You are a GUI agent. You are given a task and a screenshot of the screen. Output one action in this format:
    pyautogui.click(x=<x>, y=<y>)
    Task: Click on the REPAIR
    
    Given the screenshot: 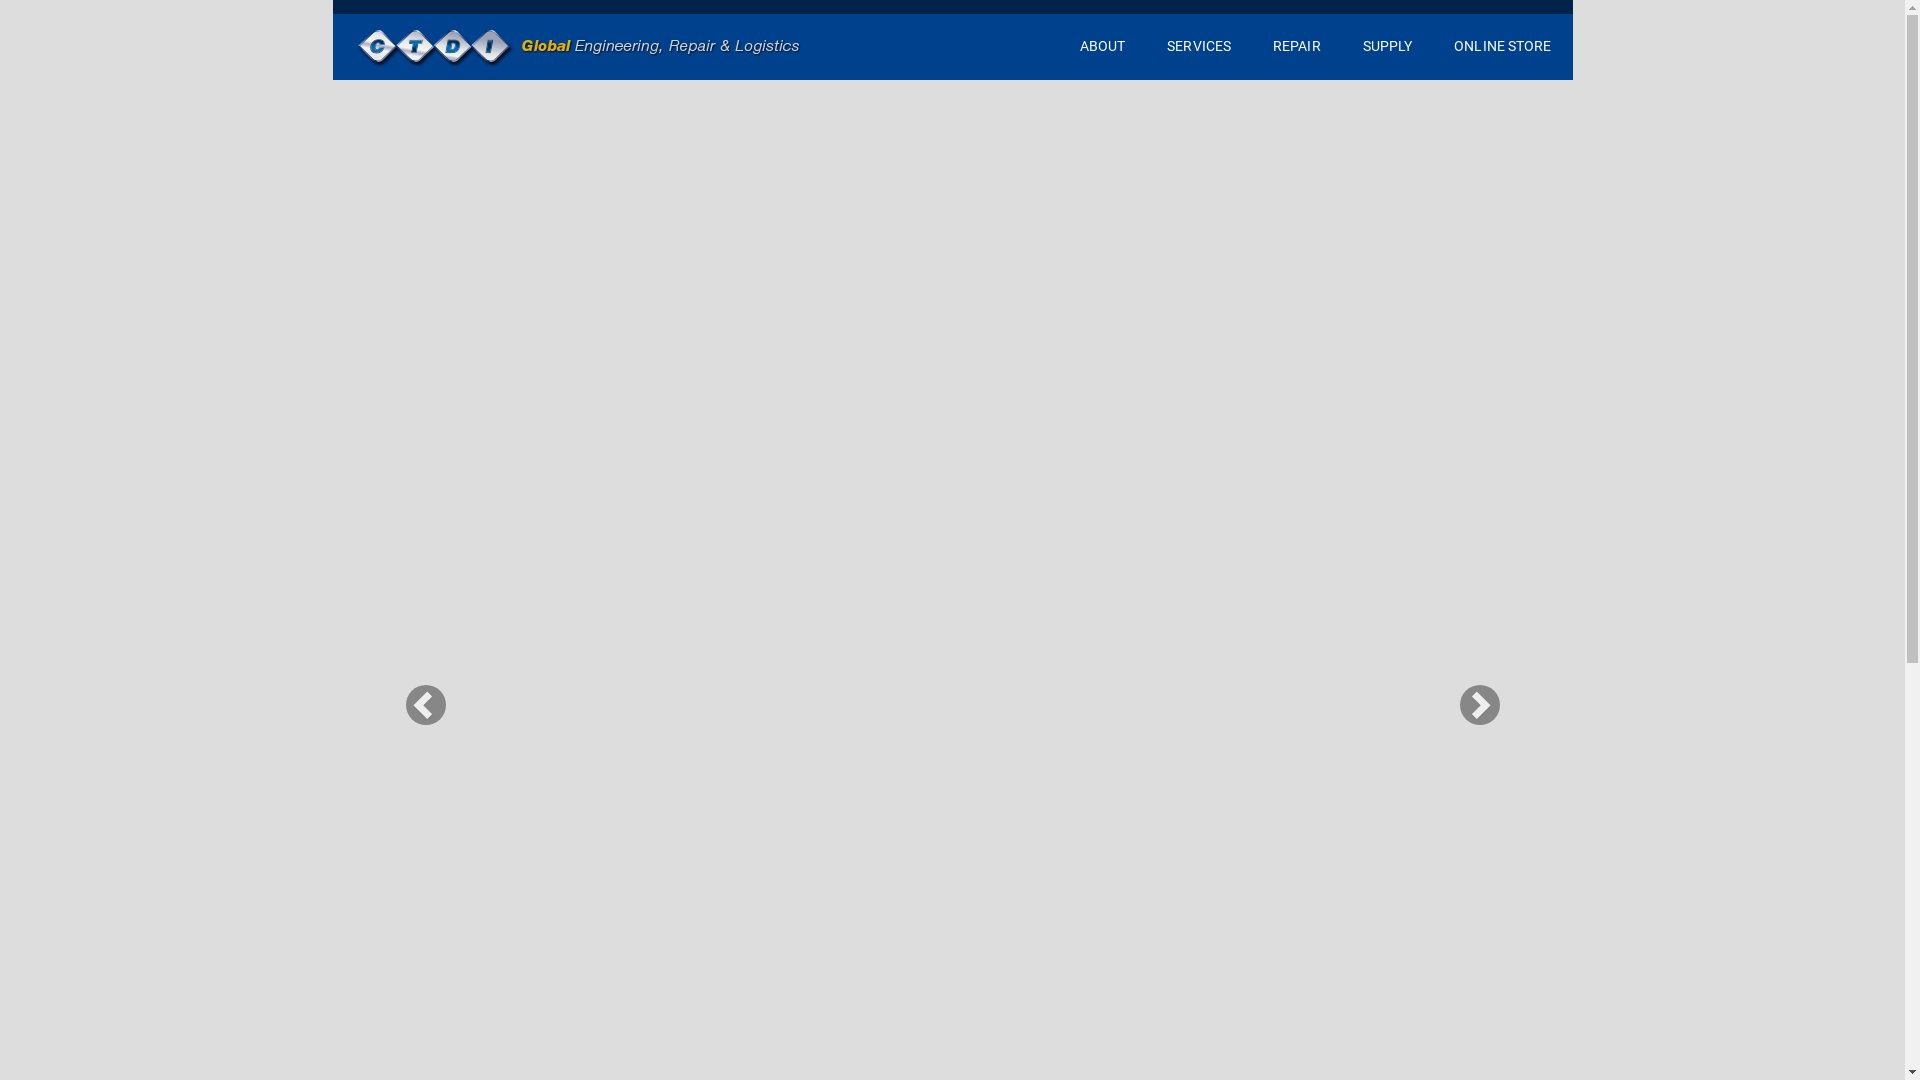 What is the action you would take?
    pyautogui.click(x=1297, y=47)
    